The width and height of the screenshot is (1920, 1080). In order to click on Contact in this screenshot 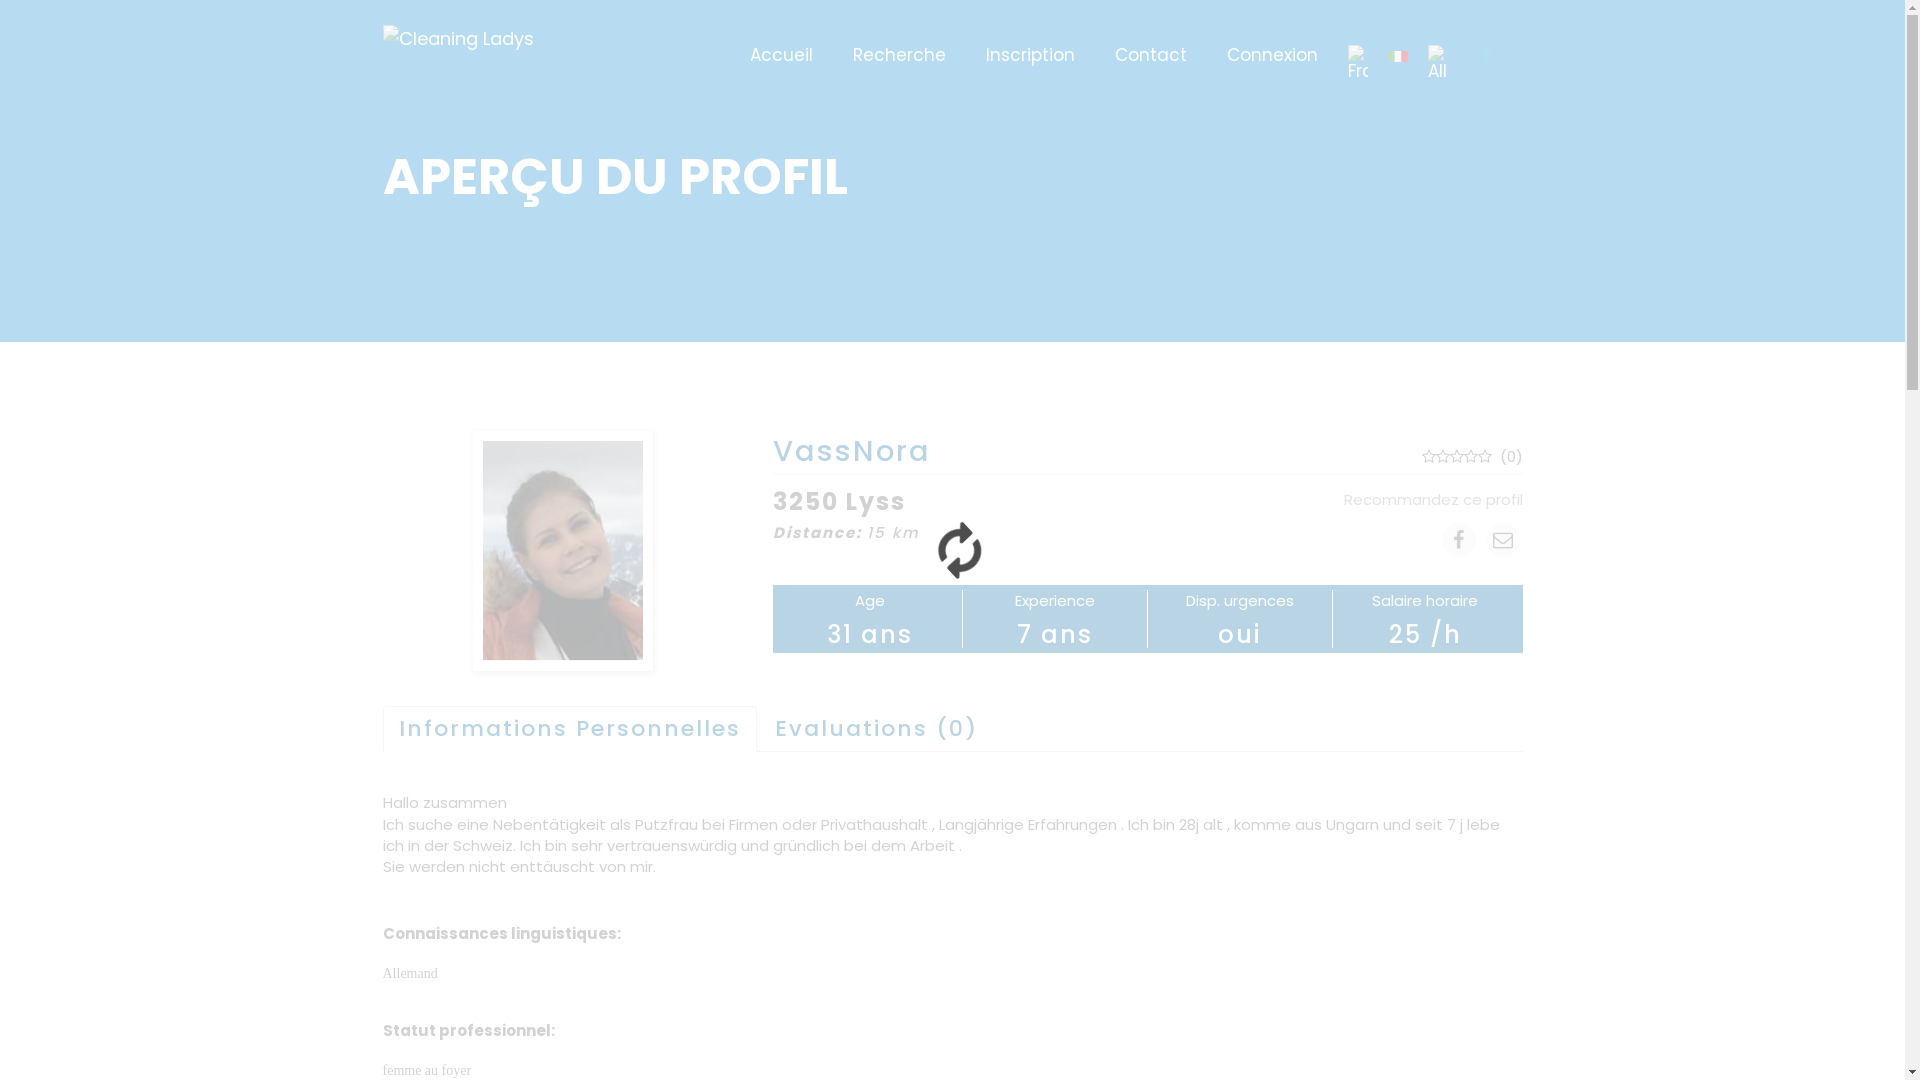, I will do `click(1150, 40)`.